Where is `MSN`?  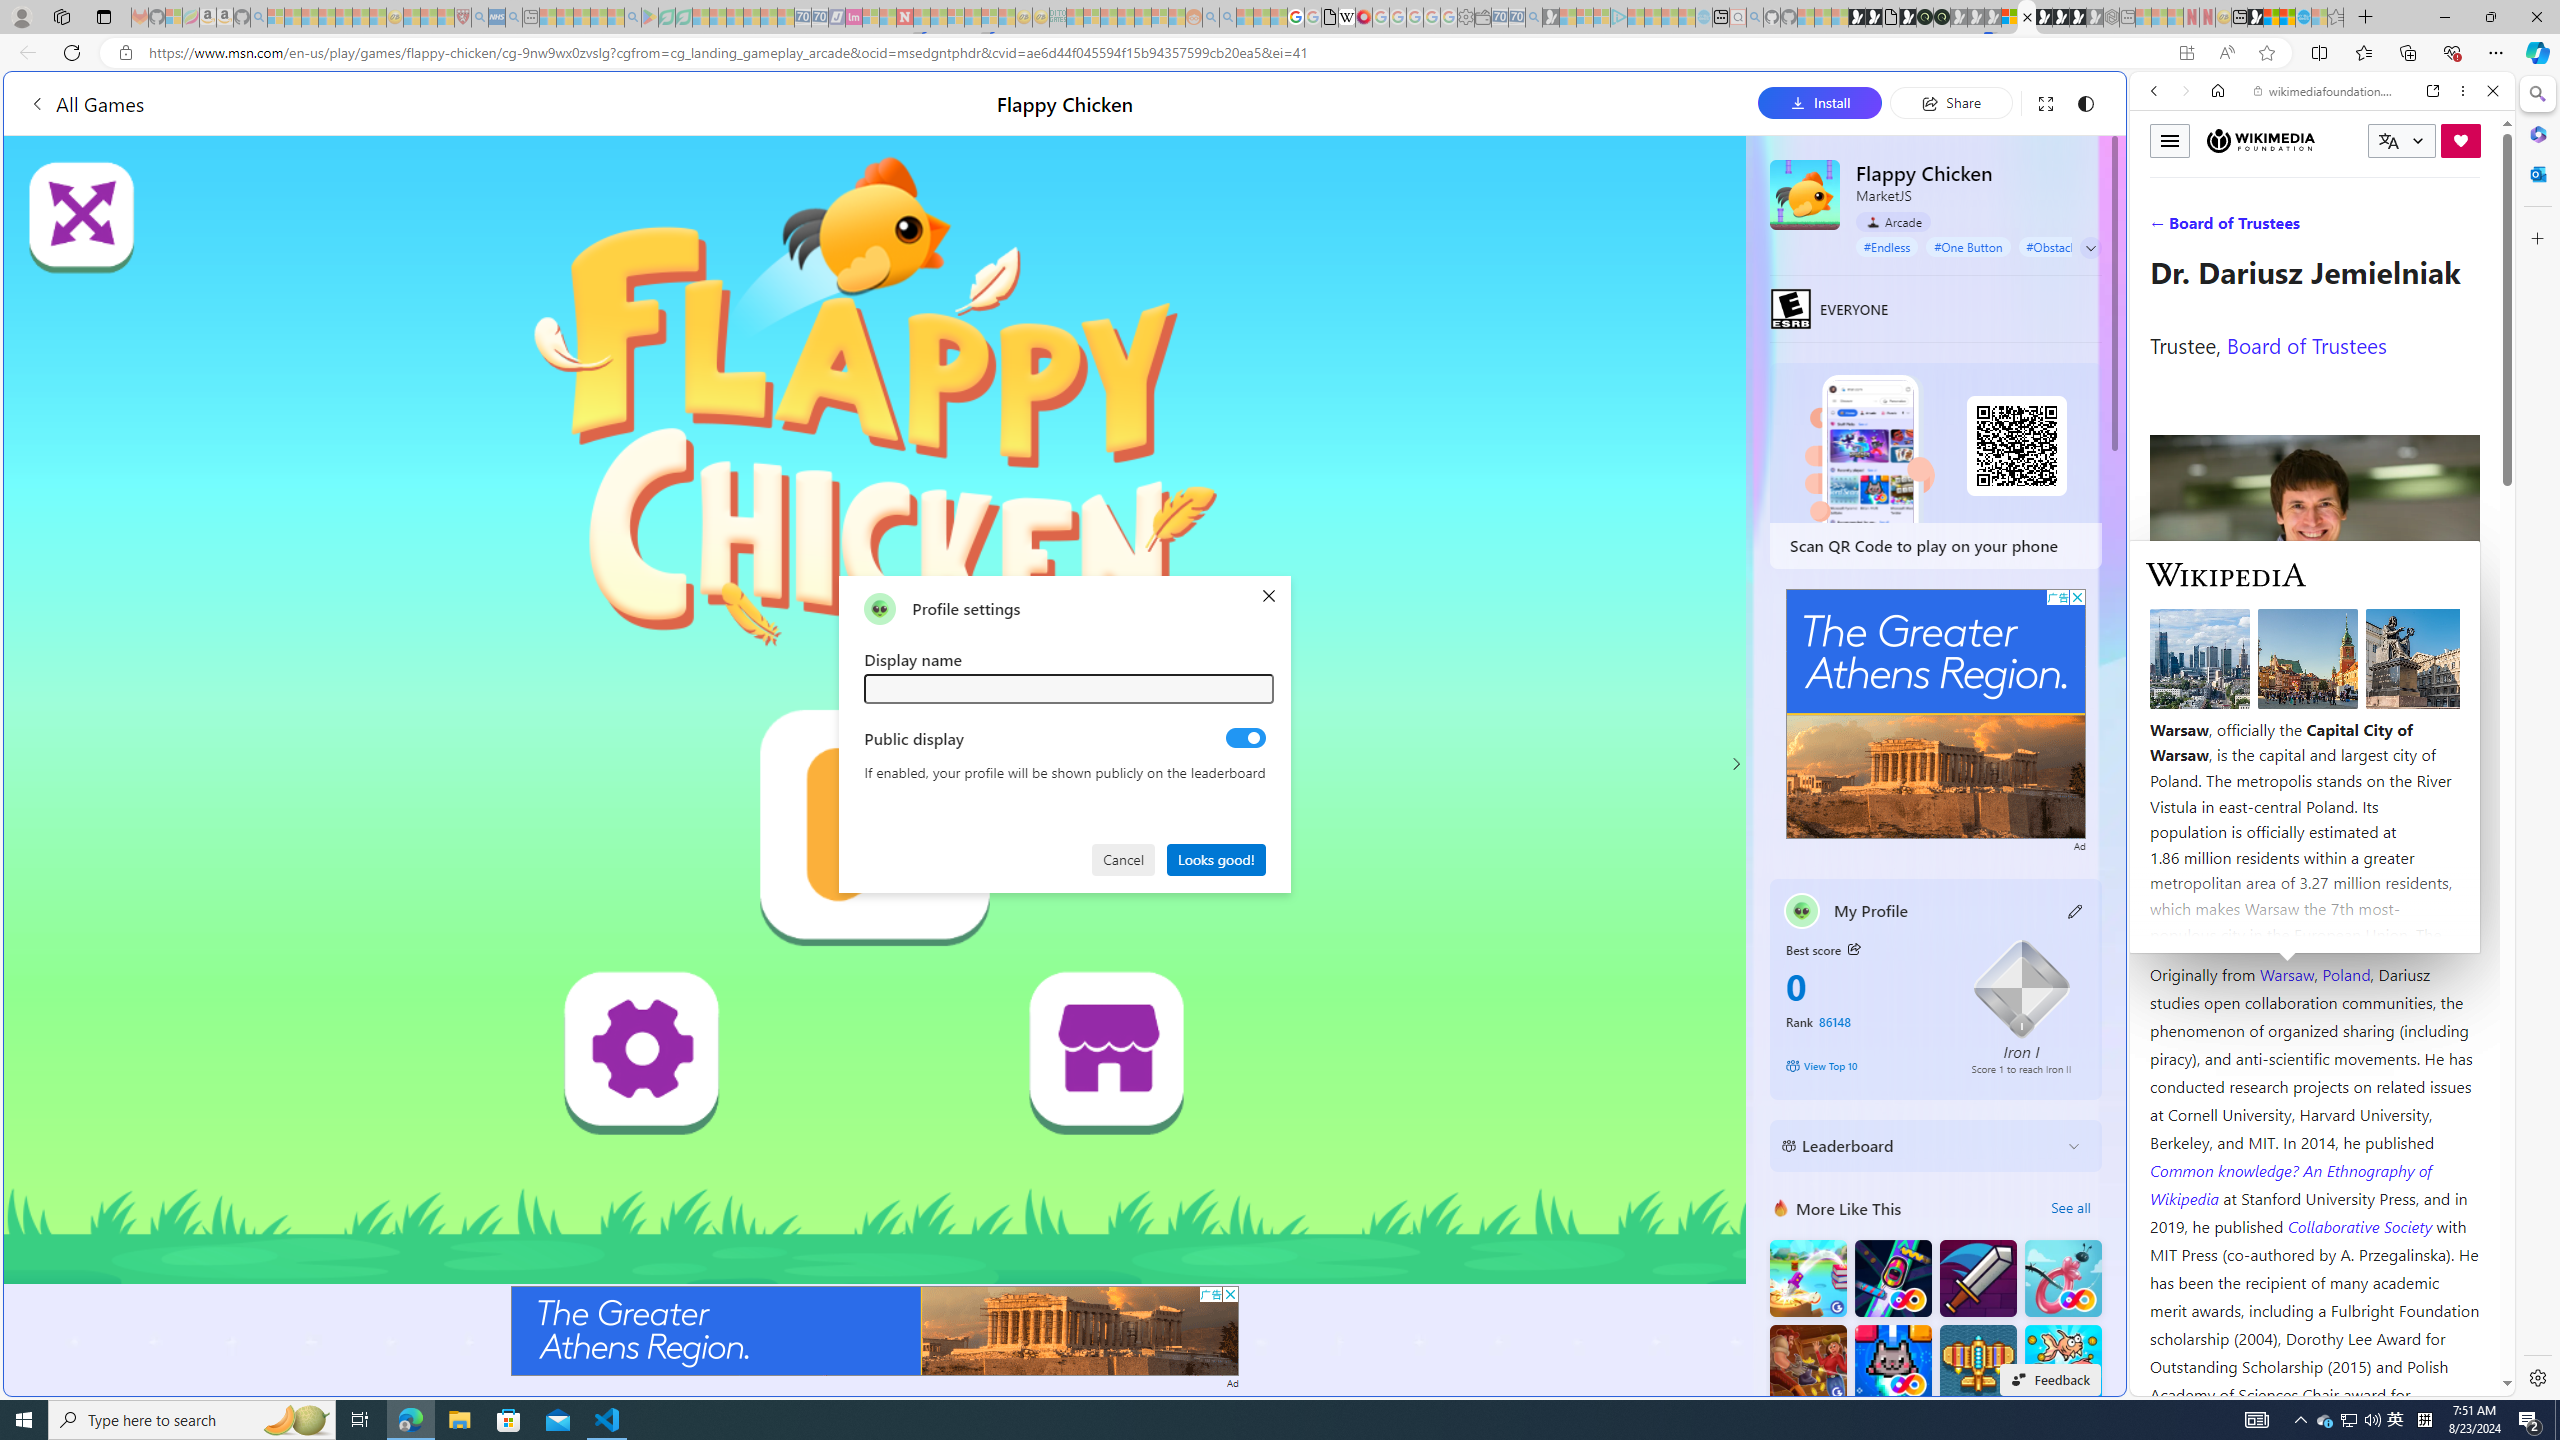
MSN is located at coordinates (1966, 944).